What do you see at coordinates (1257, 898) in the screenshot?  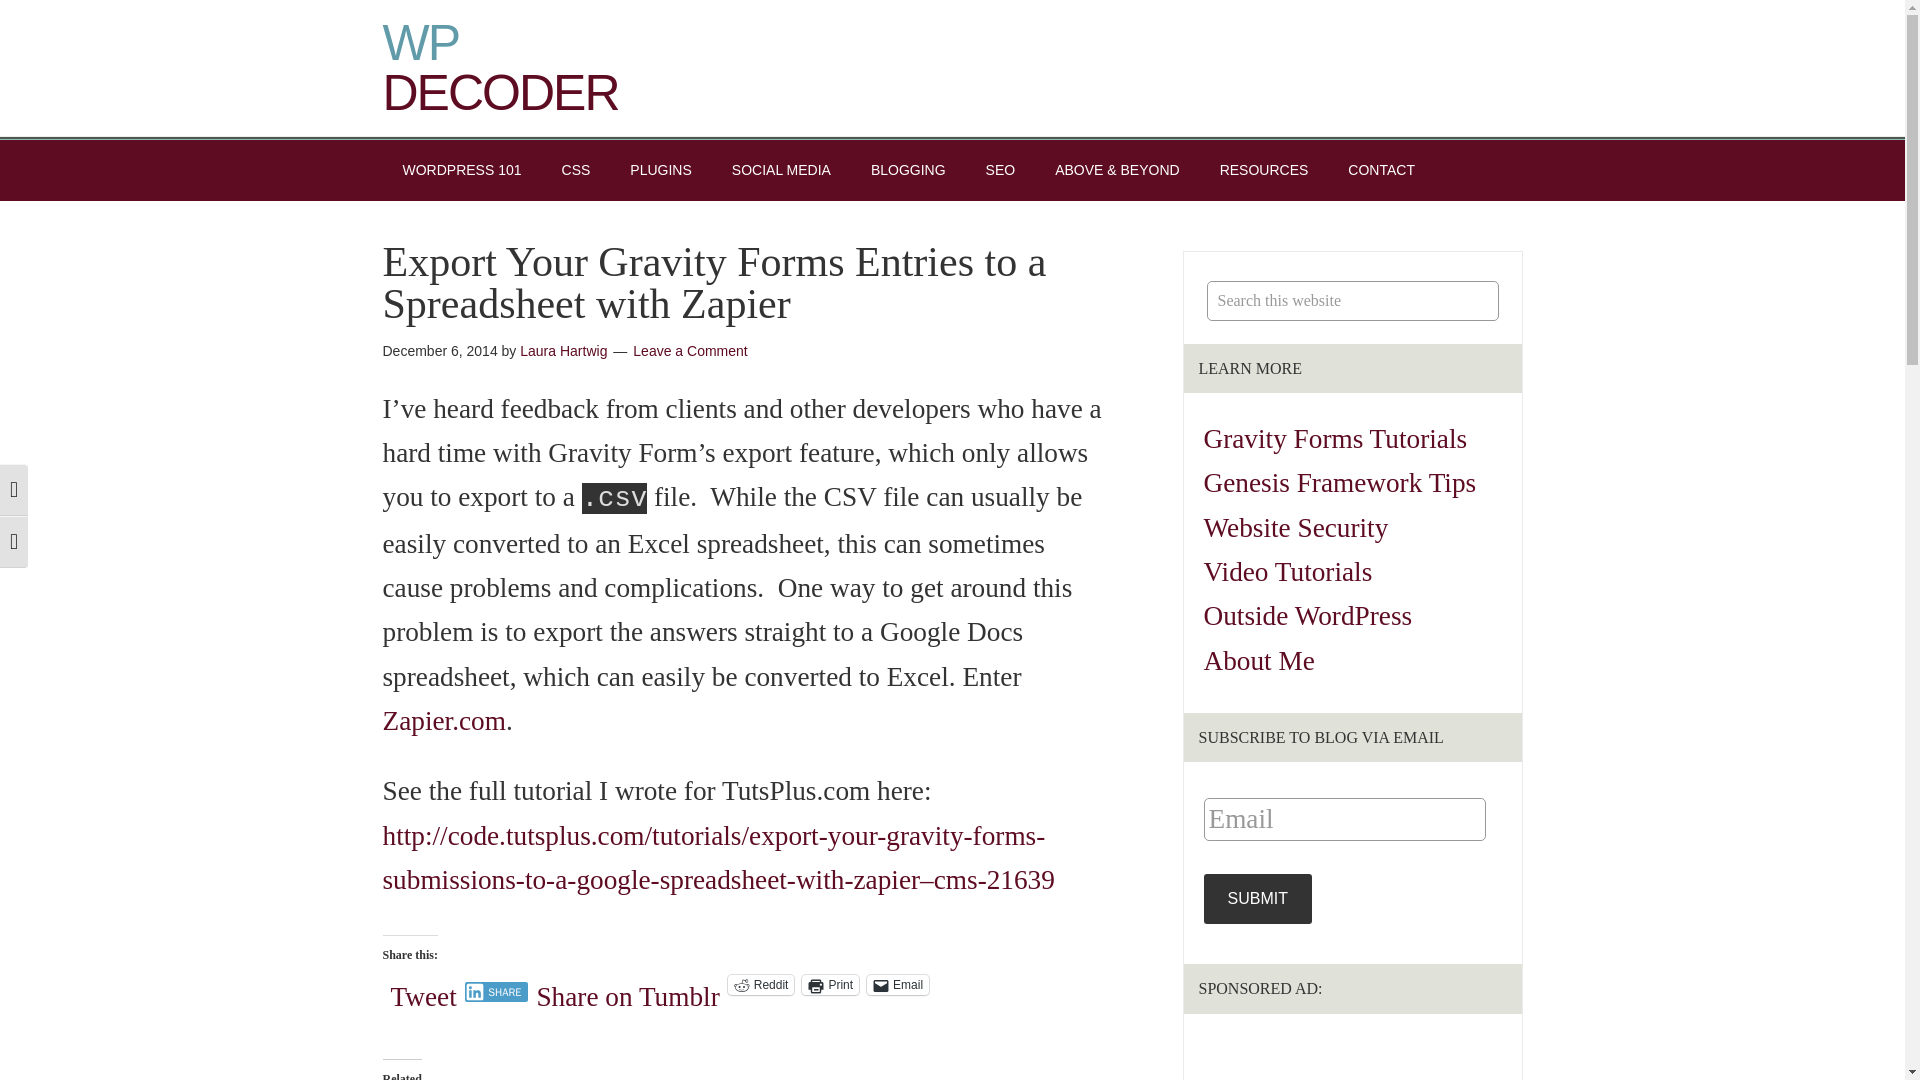 I see `Submit` at bounding box center [1257, 898].